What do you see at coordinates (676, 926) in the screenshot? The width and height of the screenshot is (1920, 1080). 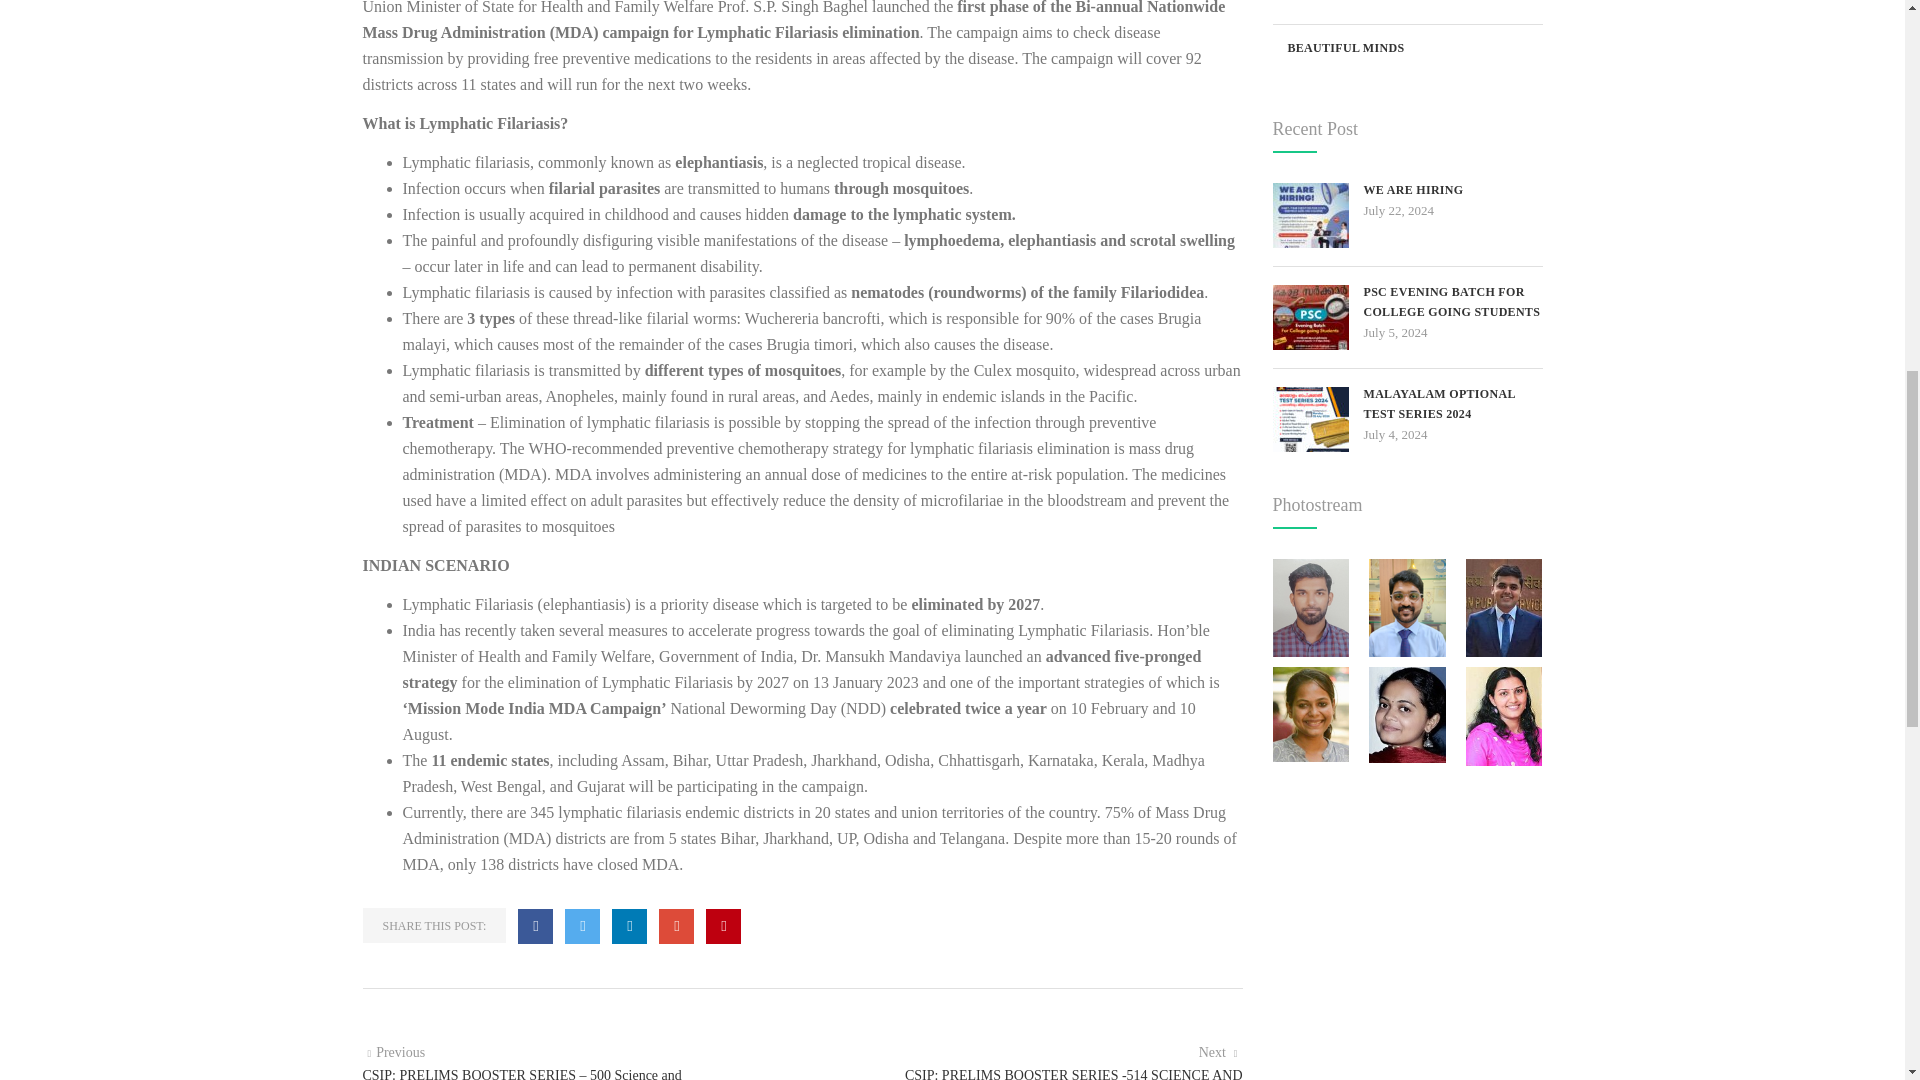 I see `Share on Google plus` at bounding box center [676, 926].